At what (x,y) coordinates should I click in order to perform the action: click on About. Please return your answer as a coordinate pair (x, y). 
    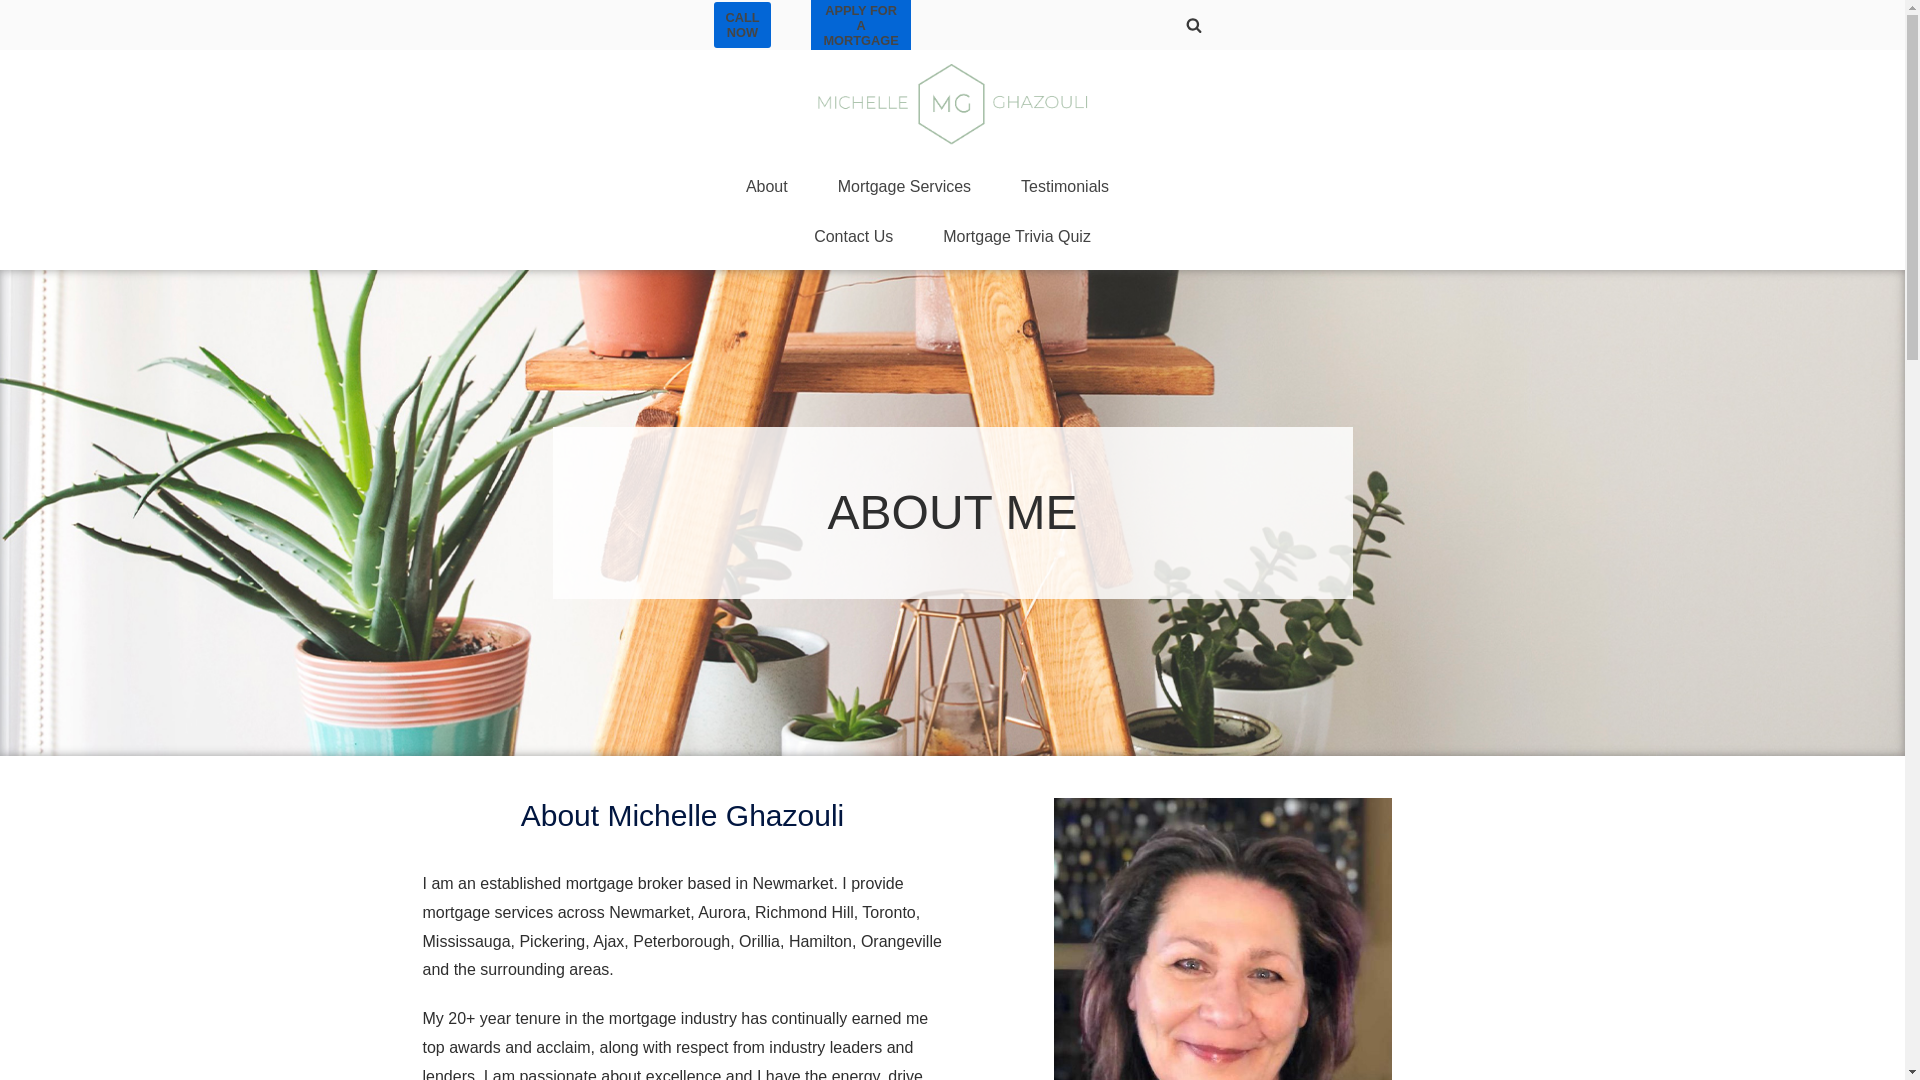
    Looking at the image, I should click on (766, 186).